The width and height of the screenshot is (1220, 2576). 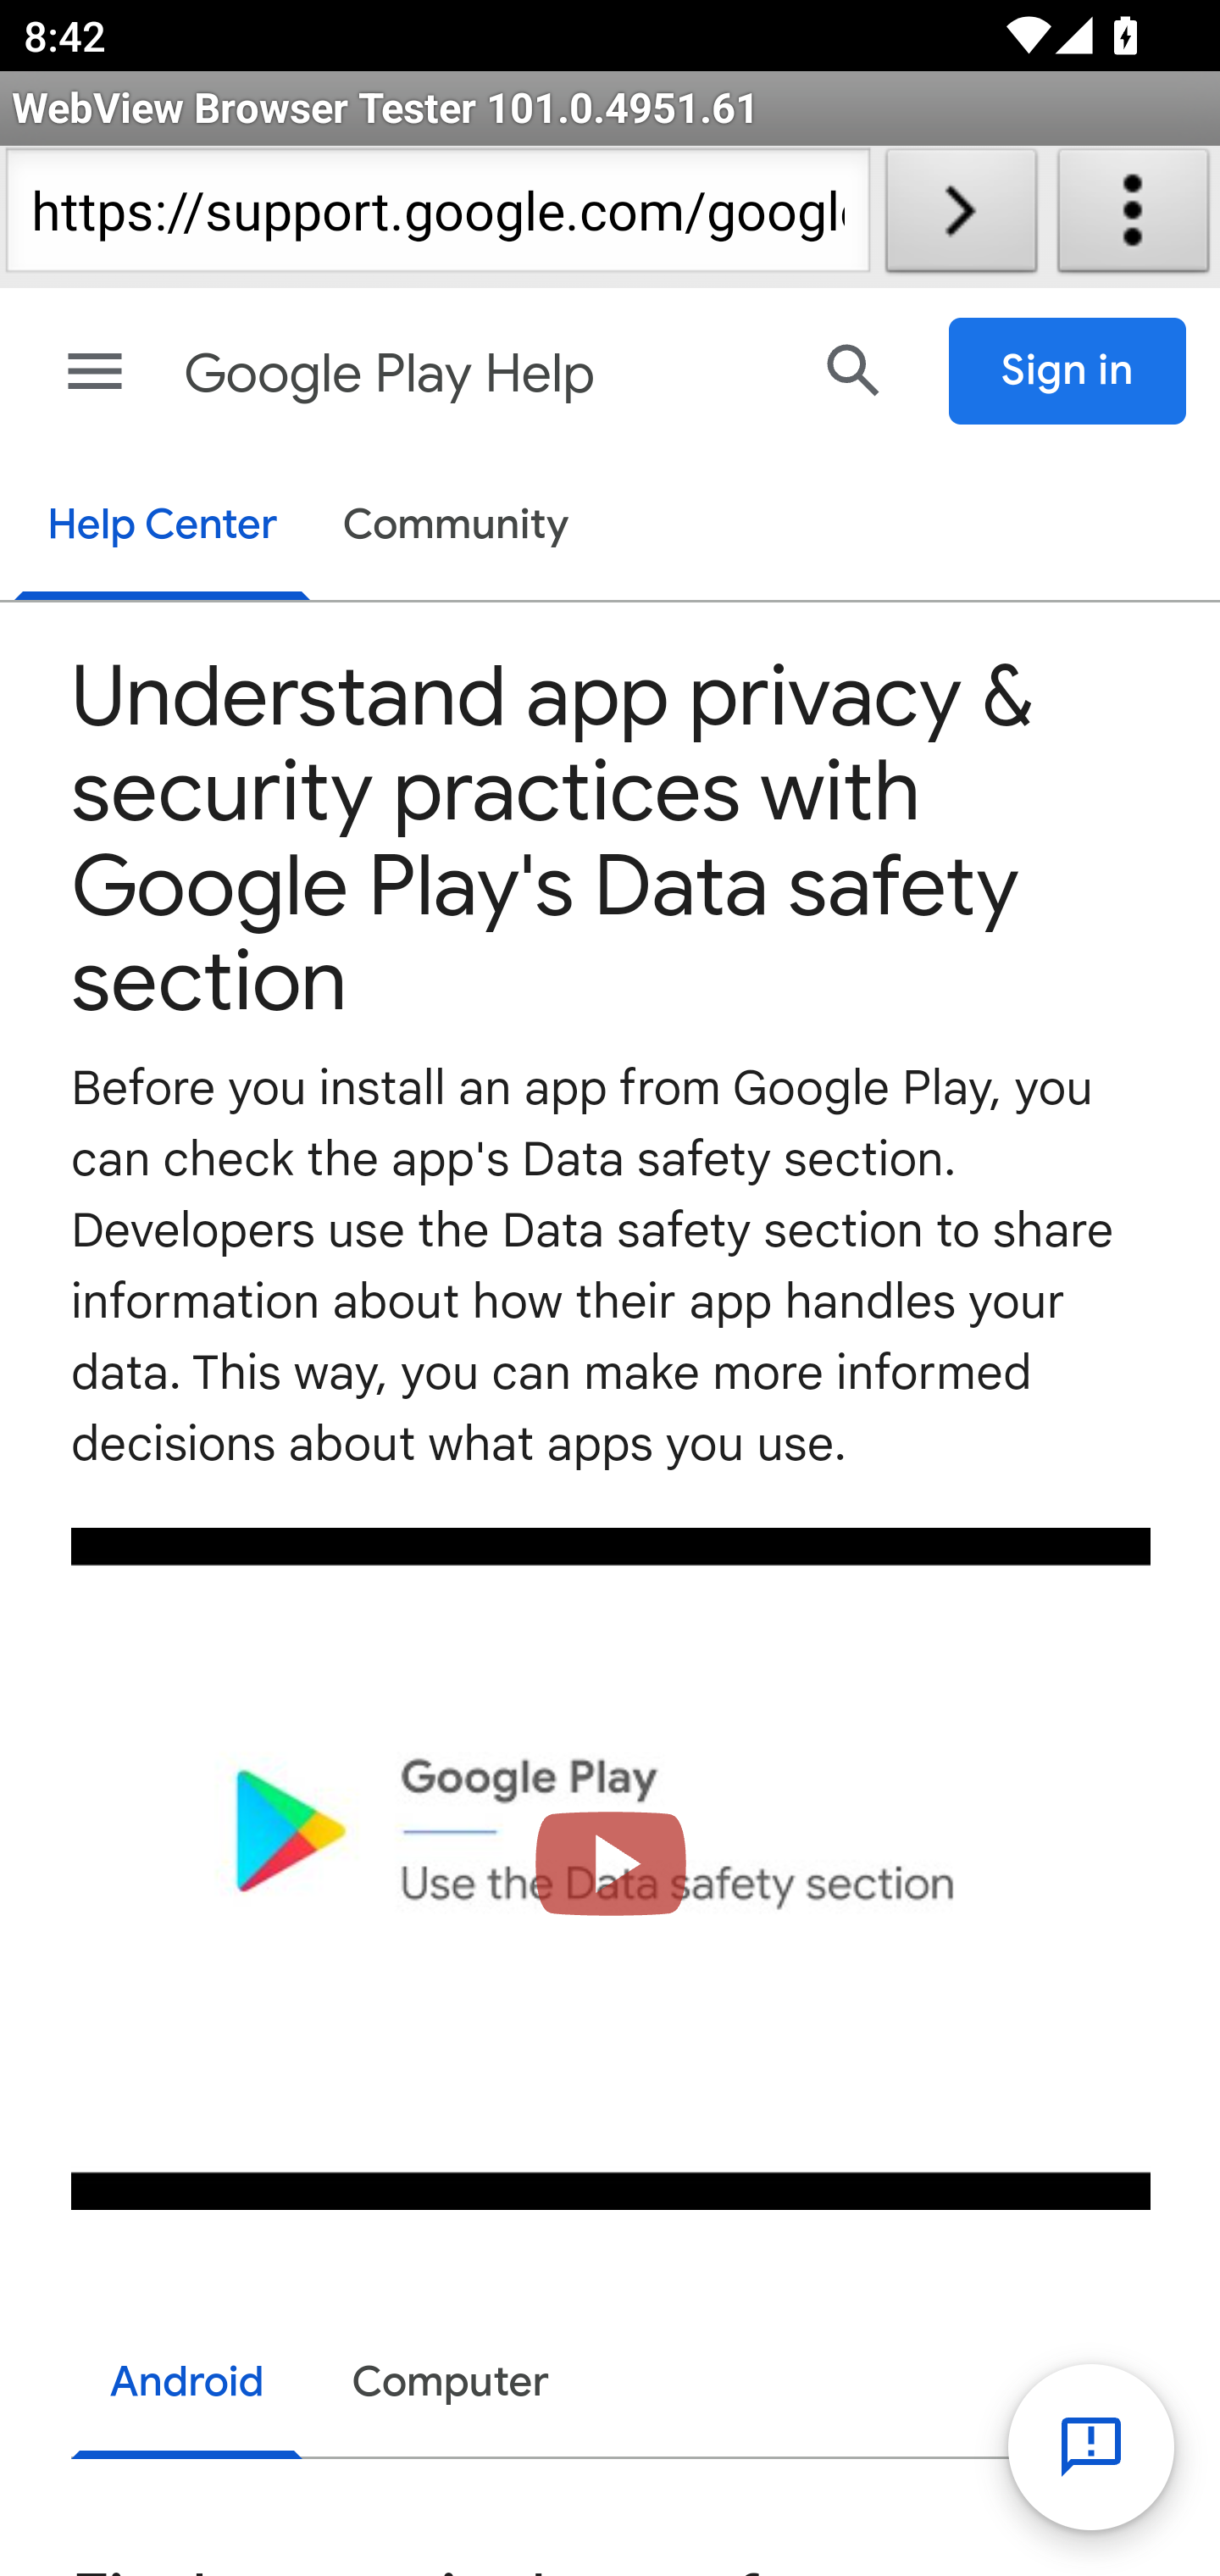 What do you see at coordinates (612, 1868) in the screenshot?
I see `Load video` at bounding box center [612, 1868].